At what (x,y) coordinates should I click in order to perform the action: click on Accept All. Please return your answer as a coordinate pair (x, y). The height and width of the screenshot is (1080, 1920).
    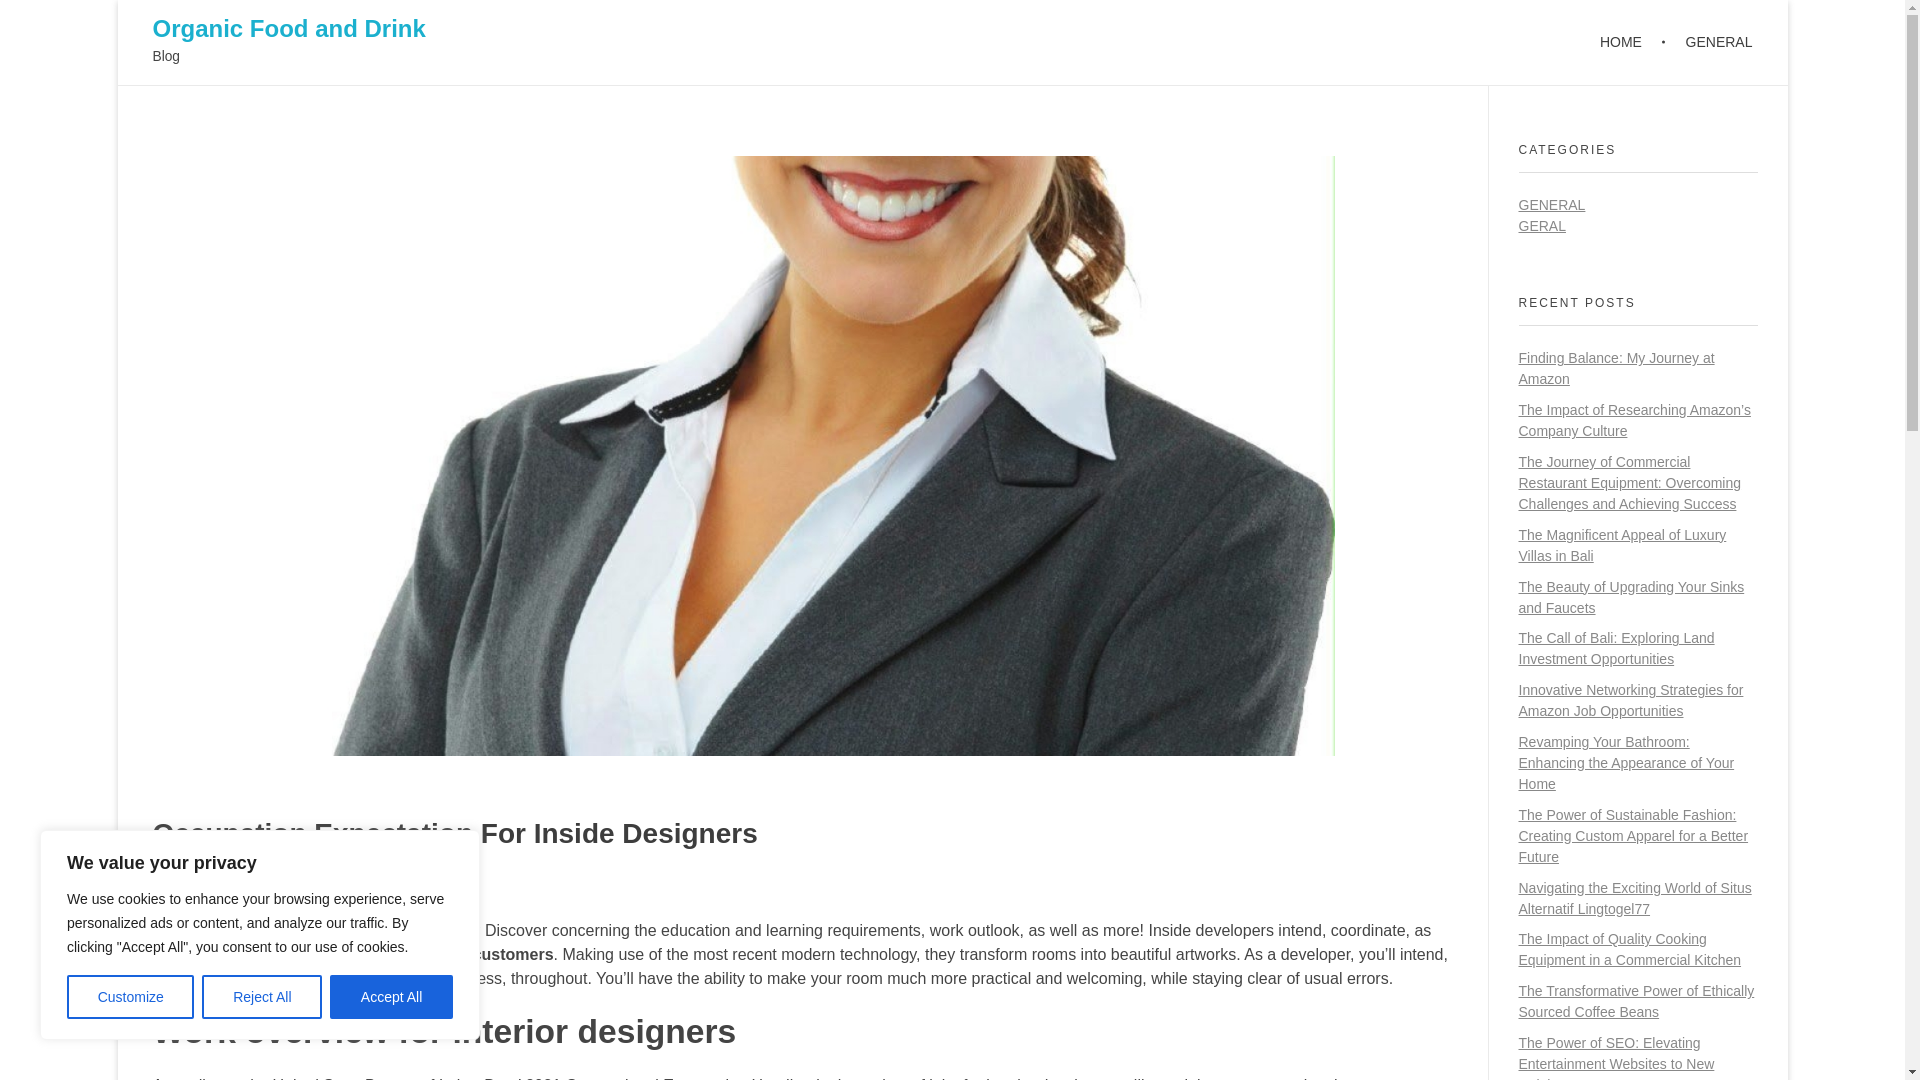
    Looking at the image, I should click on (392, 997).